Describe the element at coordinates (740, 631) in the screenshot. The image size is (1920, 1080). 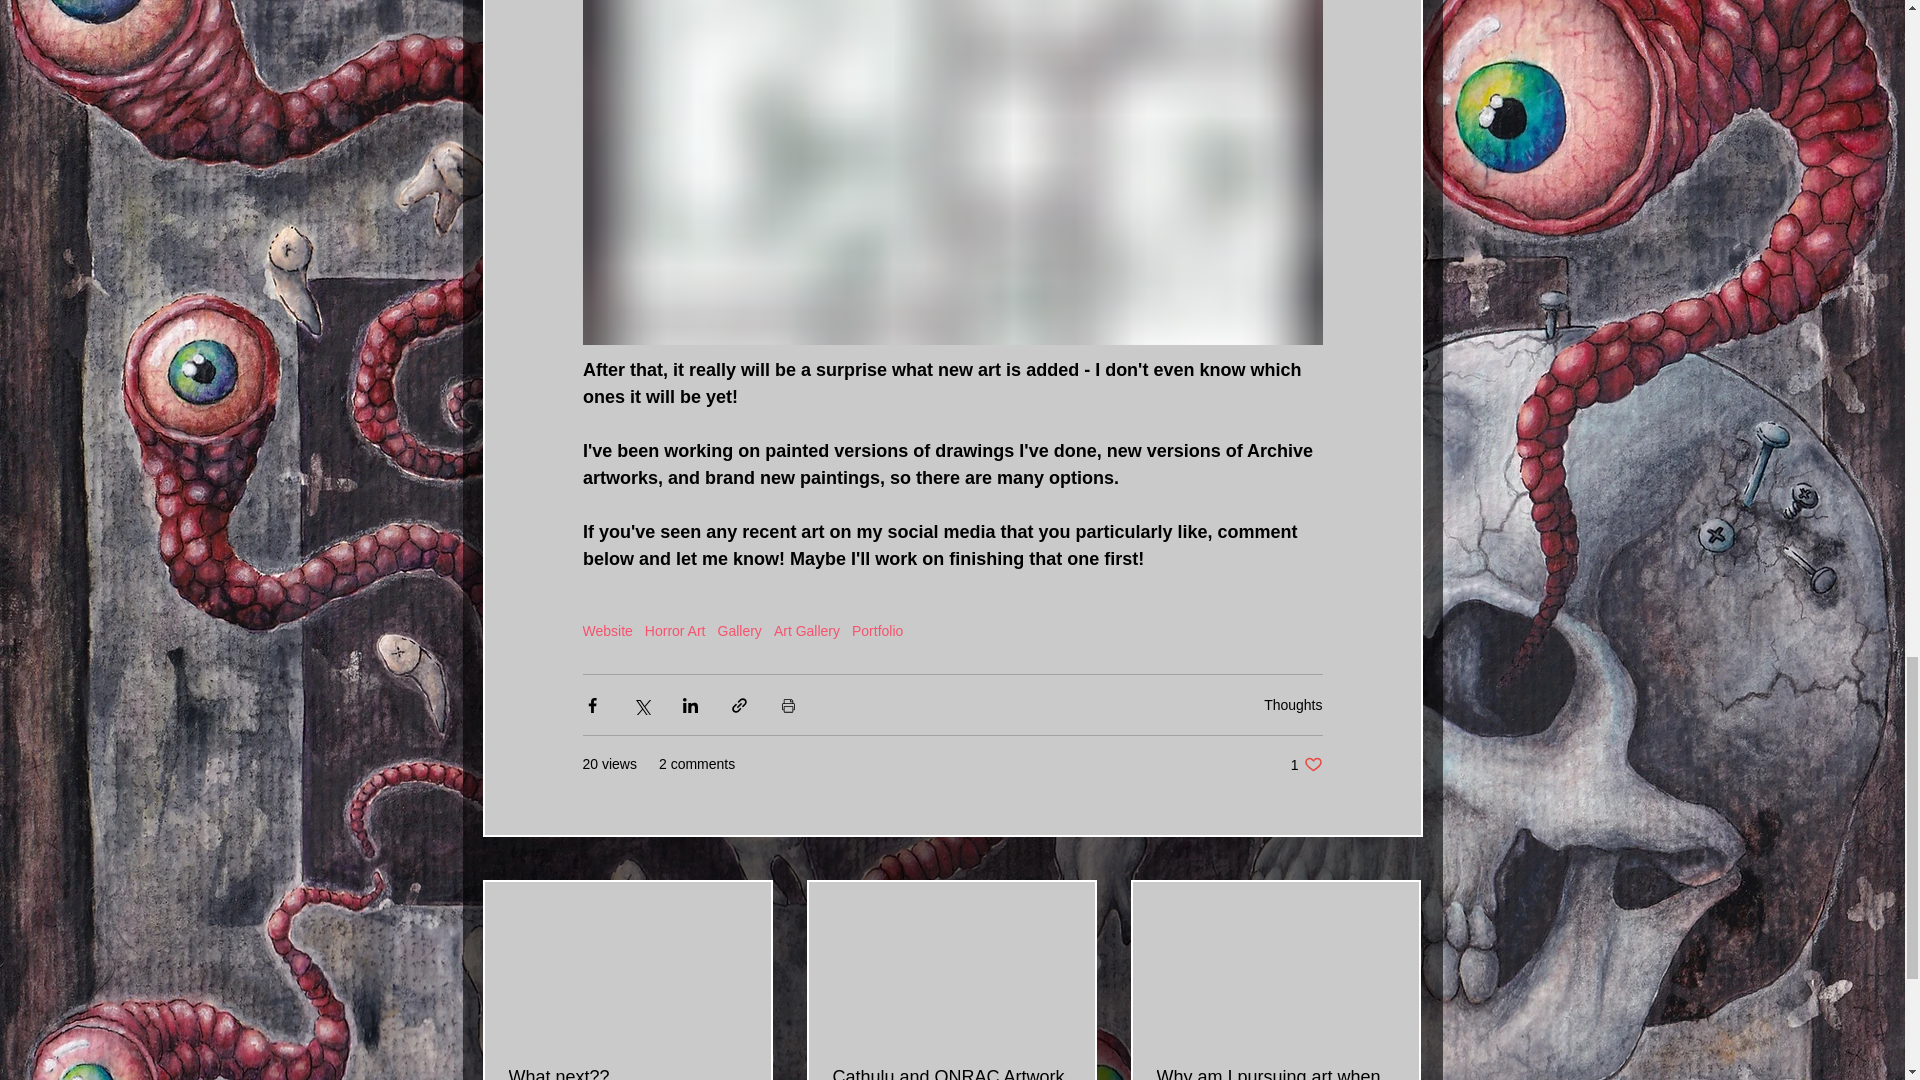
I see `Horror Art` at that location.